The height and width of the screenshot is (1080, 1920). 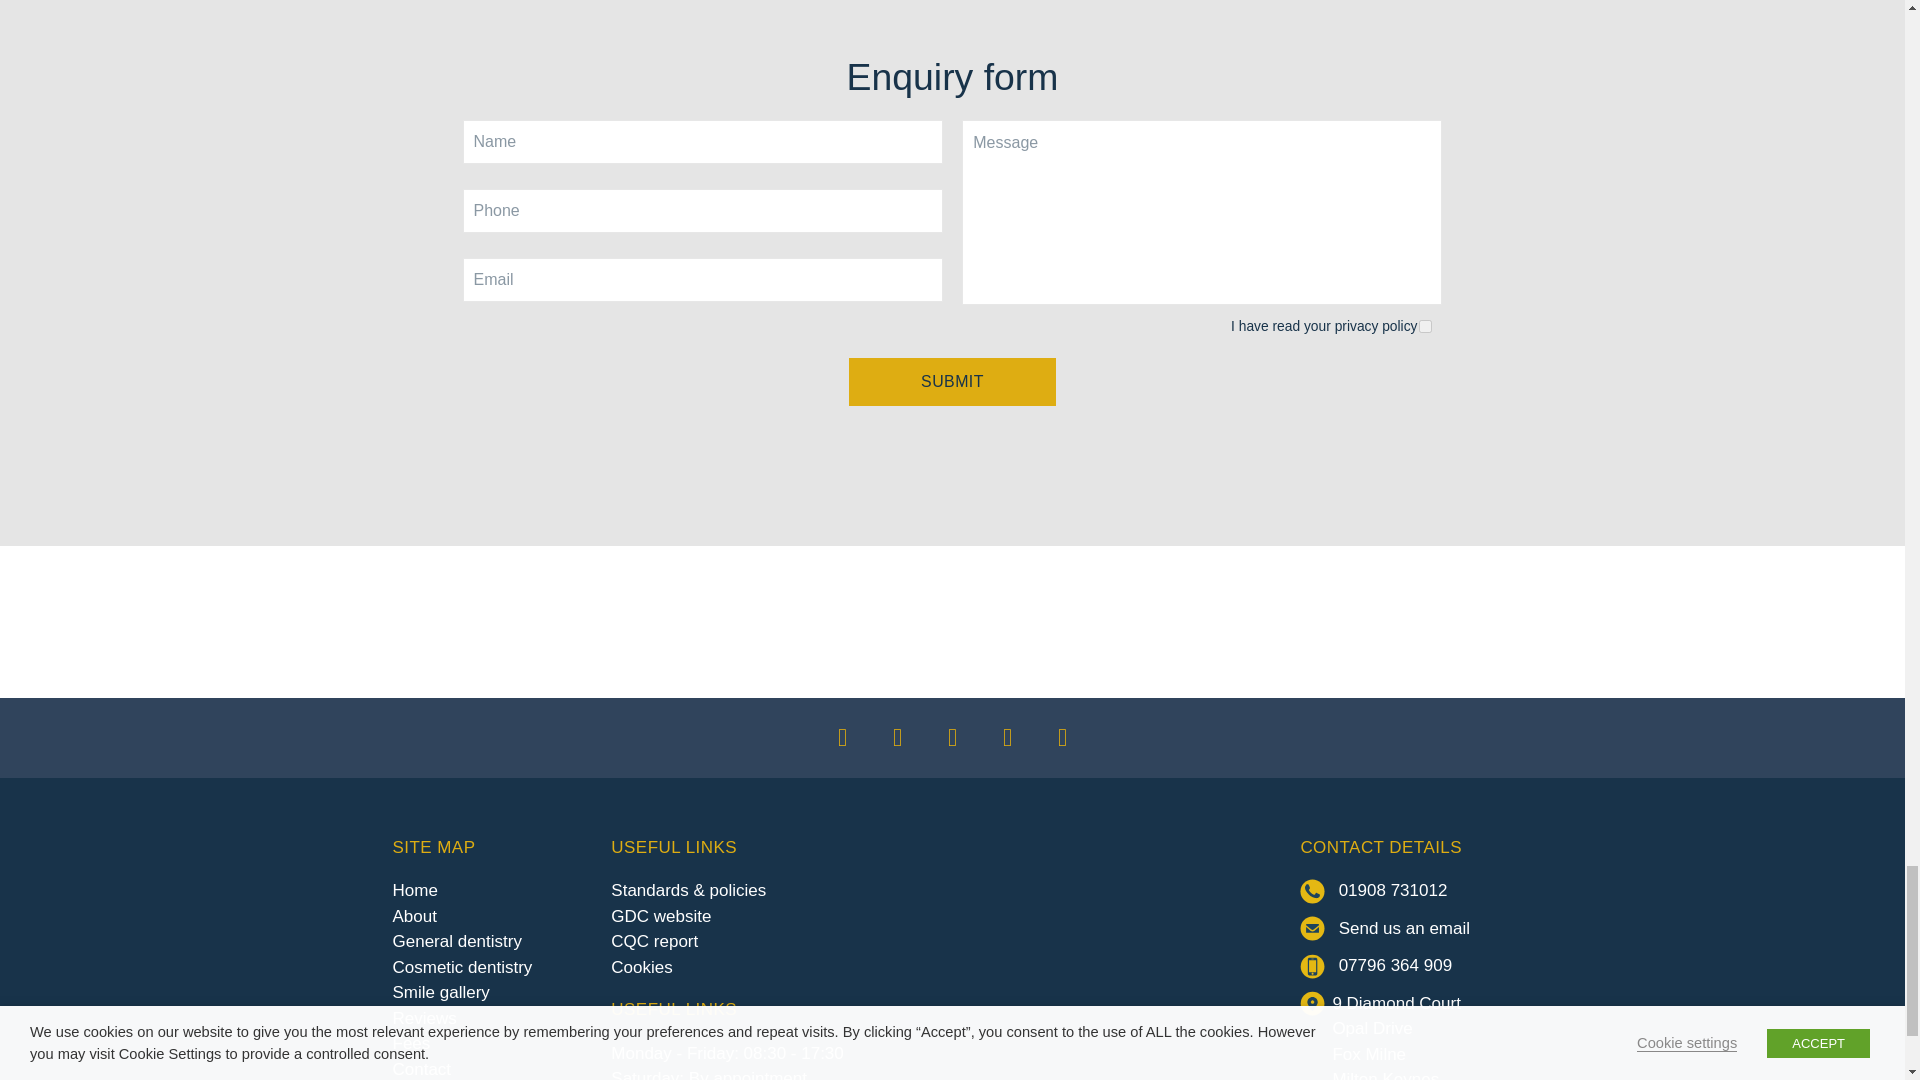 What do you see at coordinates (1425, 326) in the screenshot?
I see `1` at bounding box center [1425, 326].